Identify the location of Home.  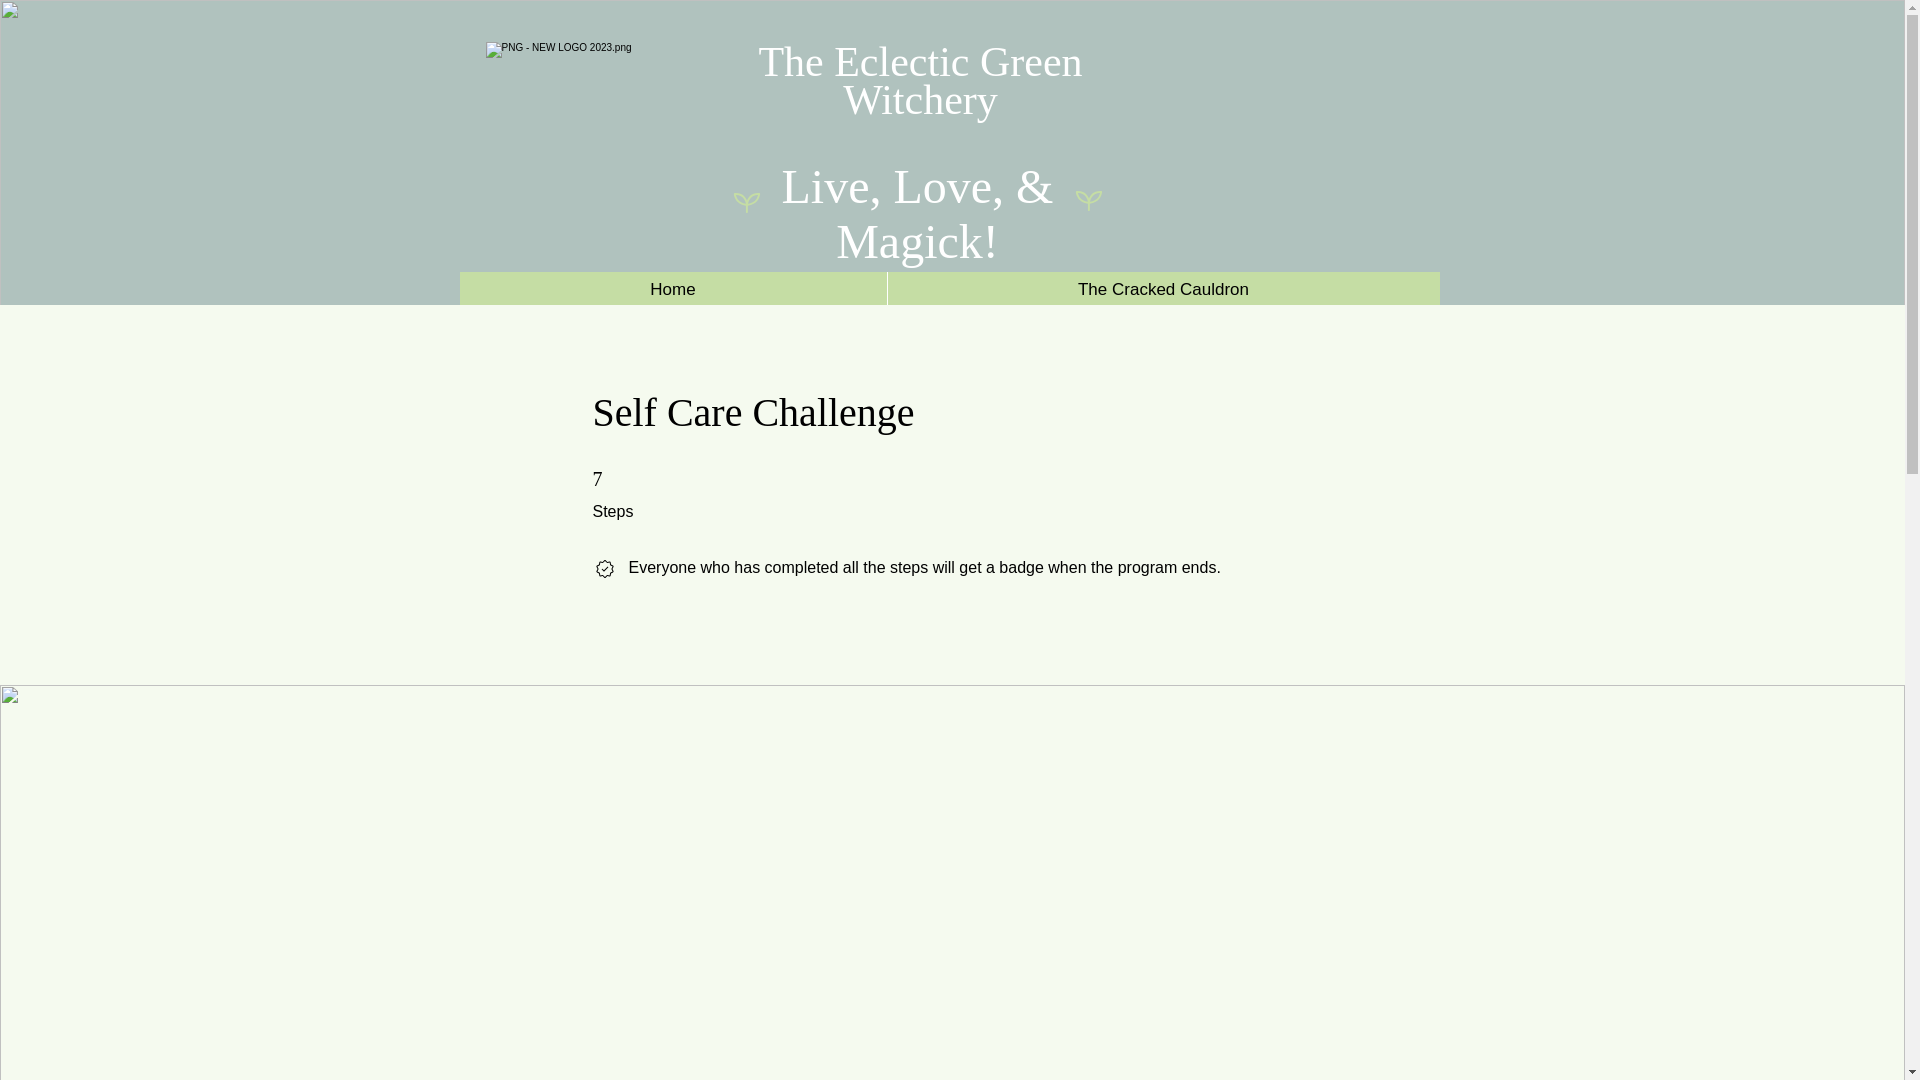
(674, 289).